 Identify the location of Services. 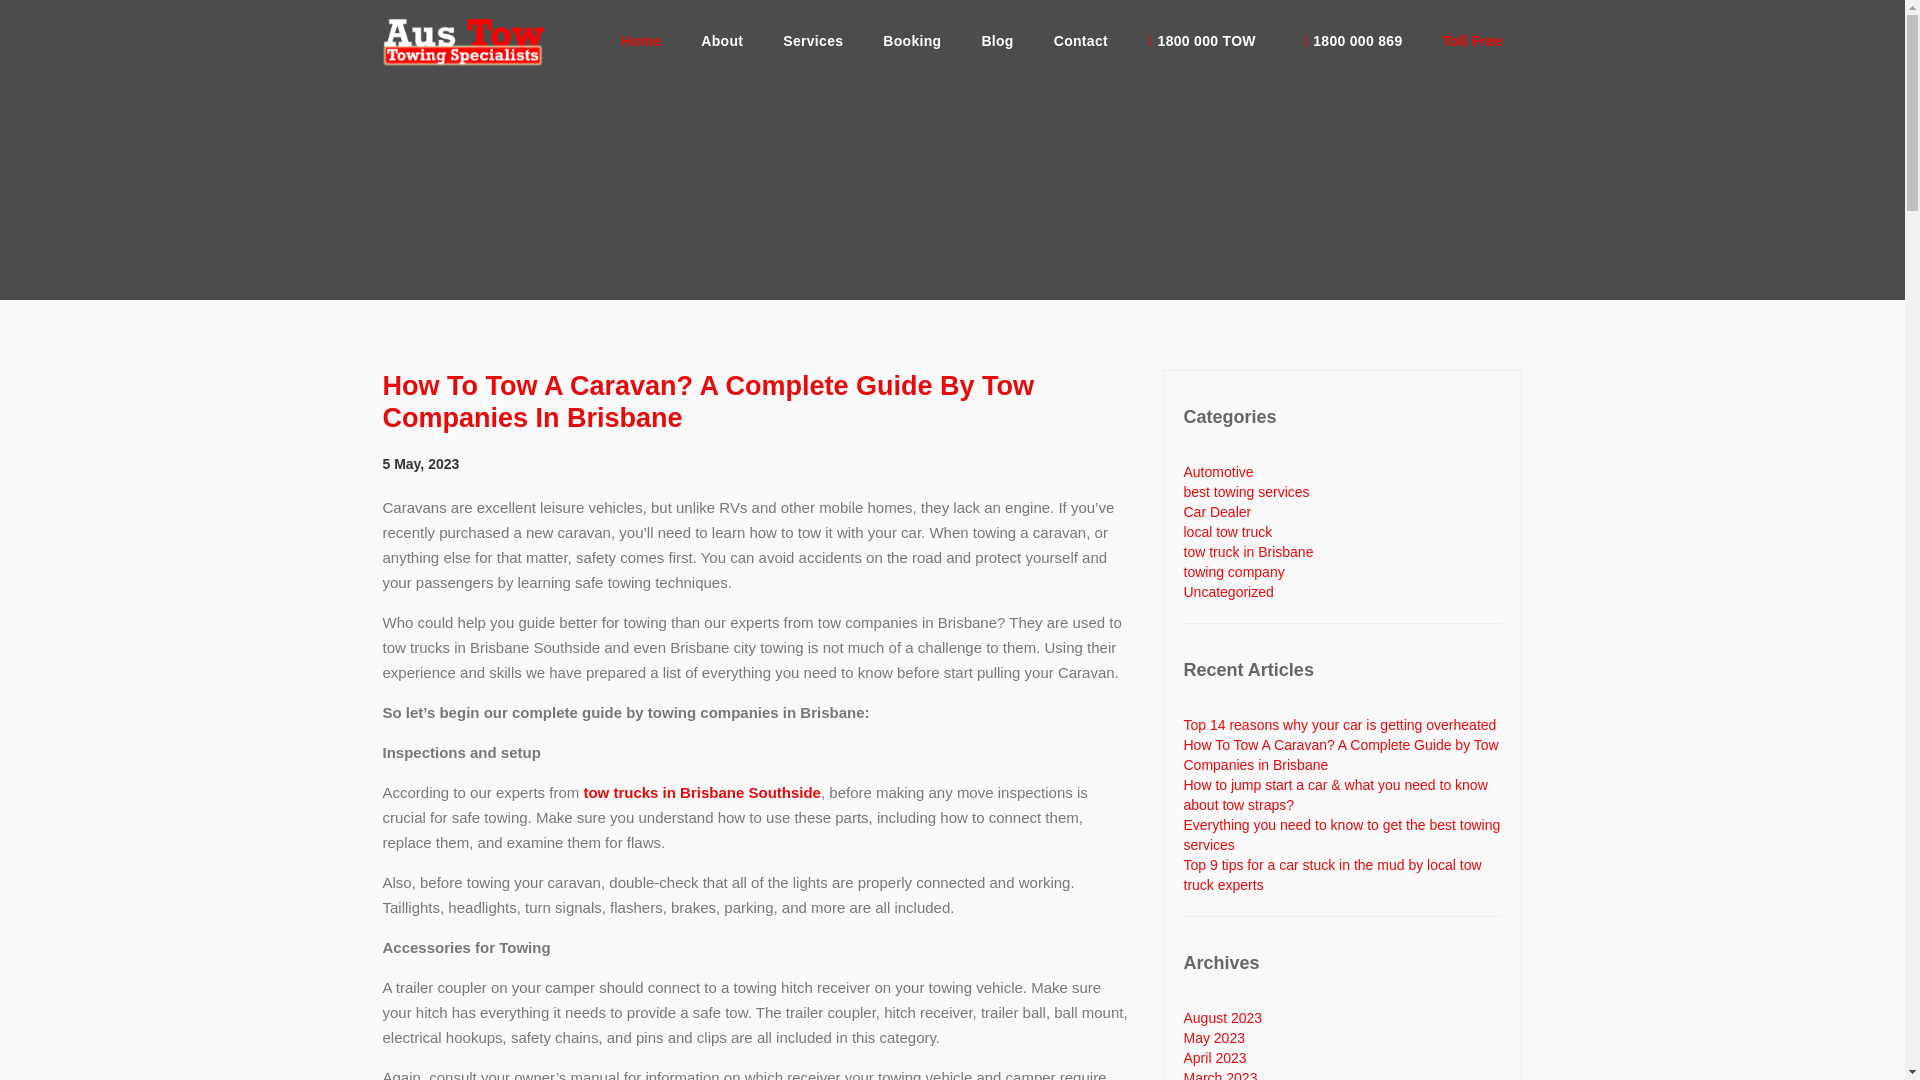
(812, 40).